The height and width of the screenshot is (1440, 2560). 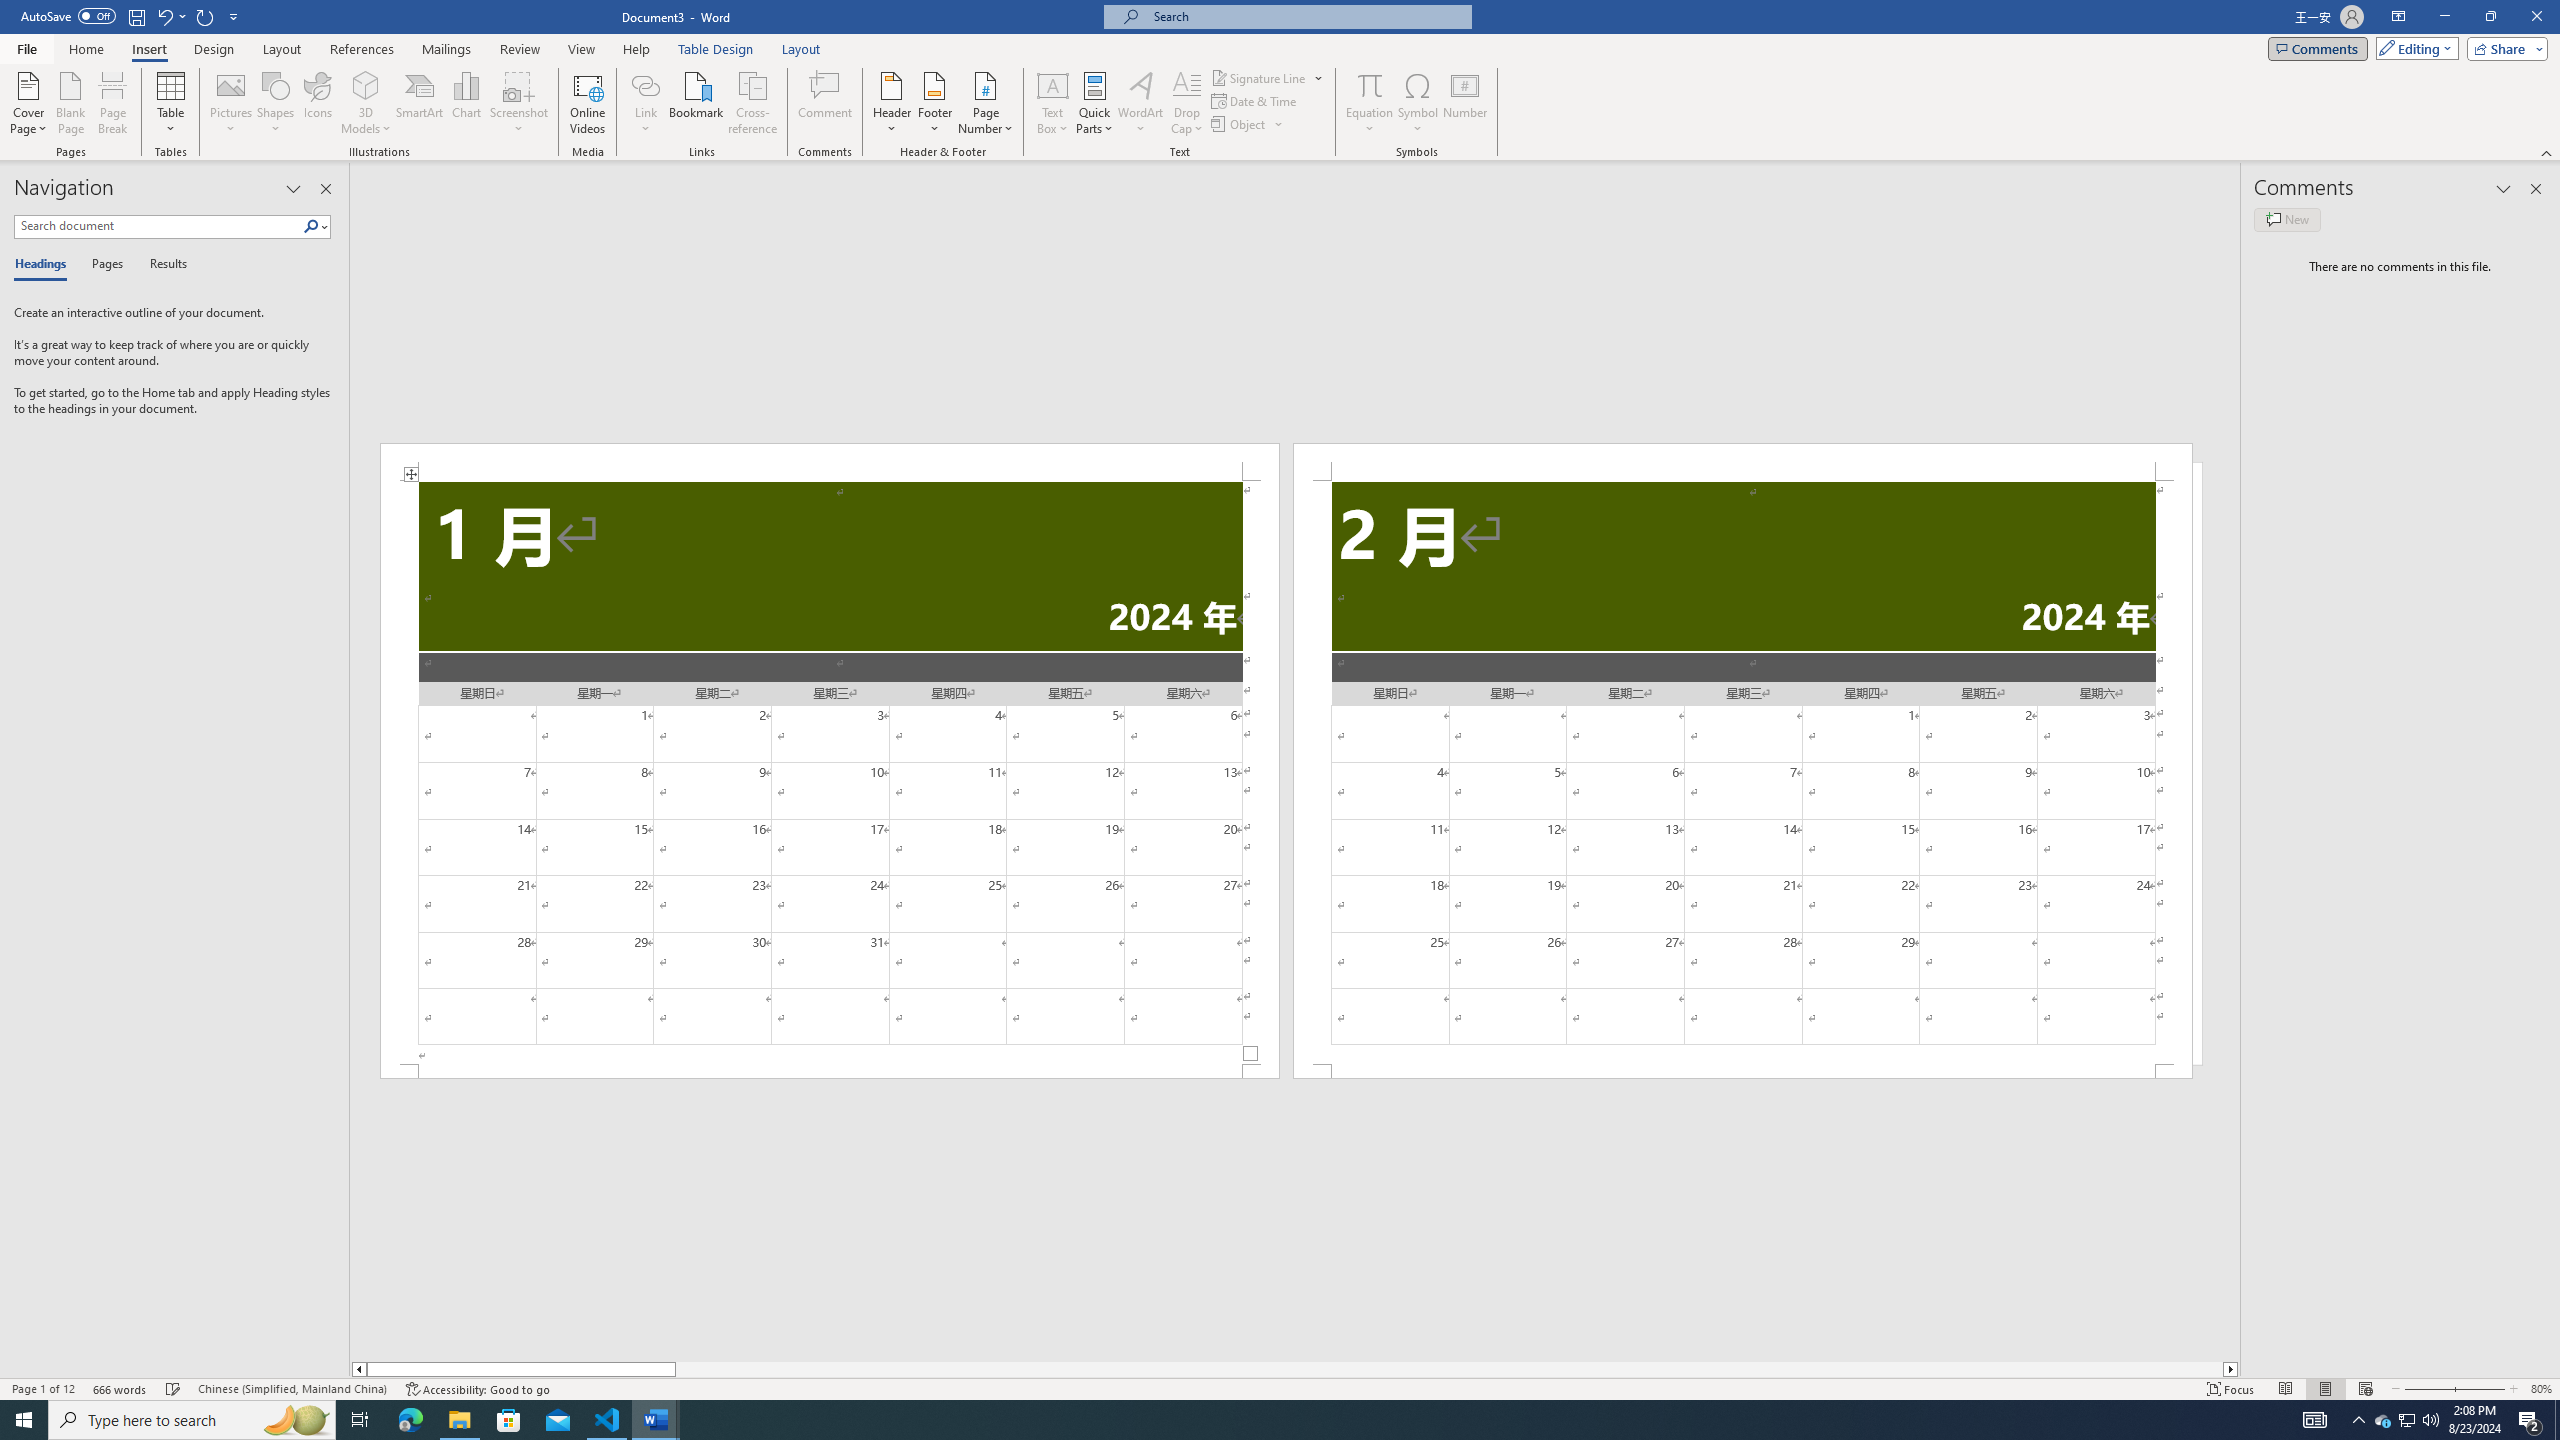 What do you see at coordinates (519, 103) in the screenshot?
I see `Screenshot` at bounding box center [519, 103].